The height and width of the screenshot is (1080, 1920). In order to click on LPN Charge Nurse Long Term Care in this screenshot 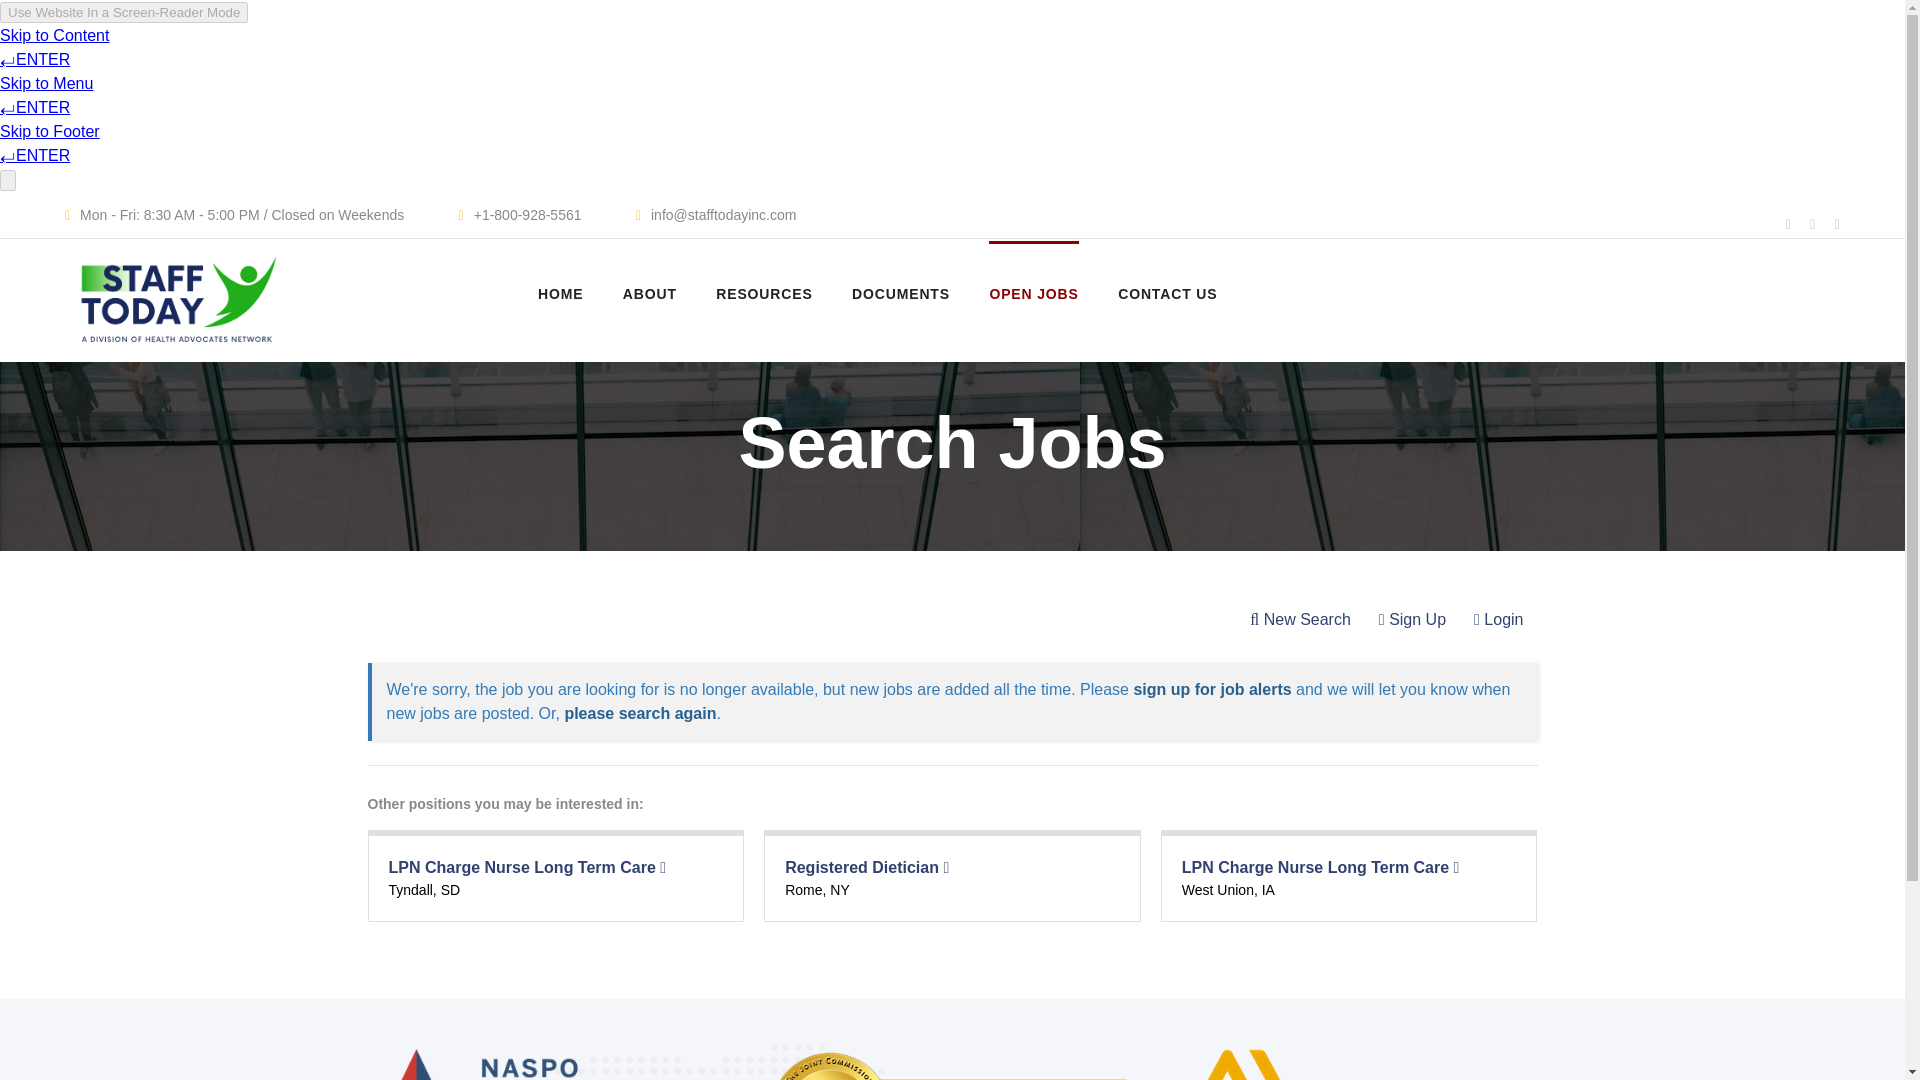, I will do `click(1320, 866)`.